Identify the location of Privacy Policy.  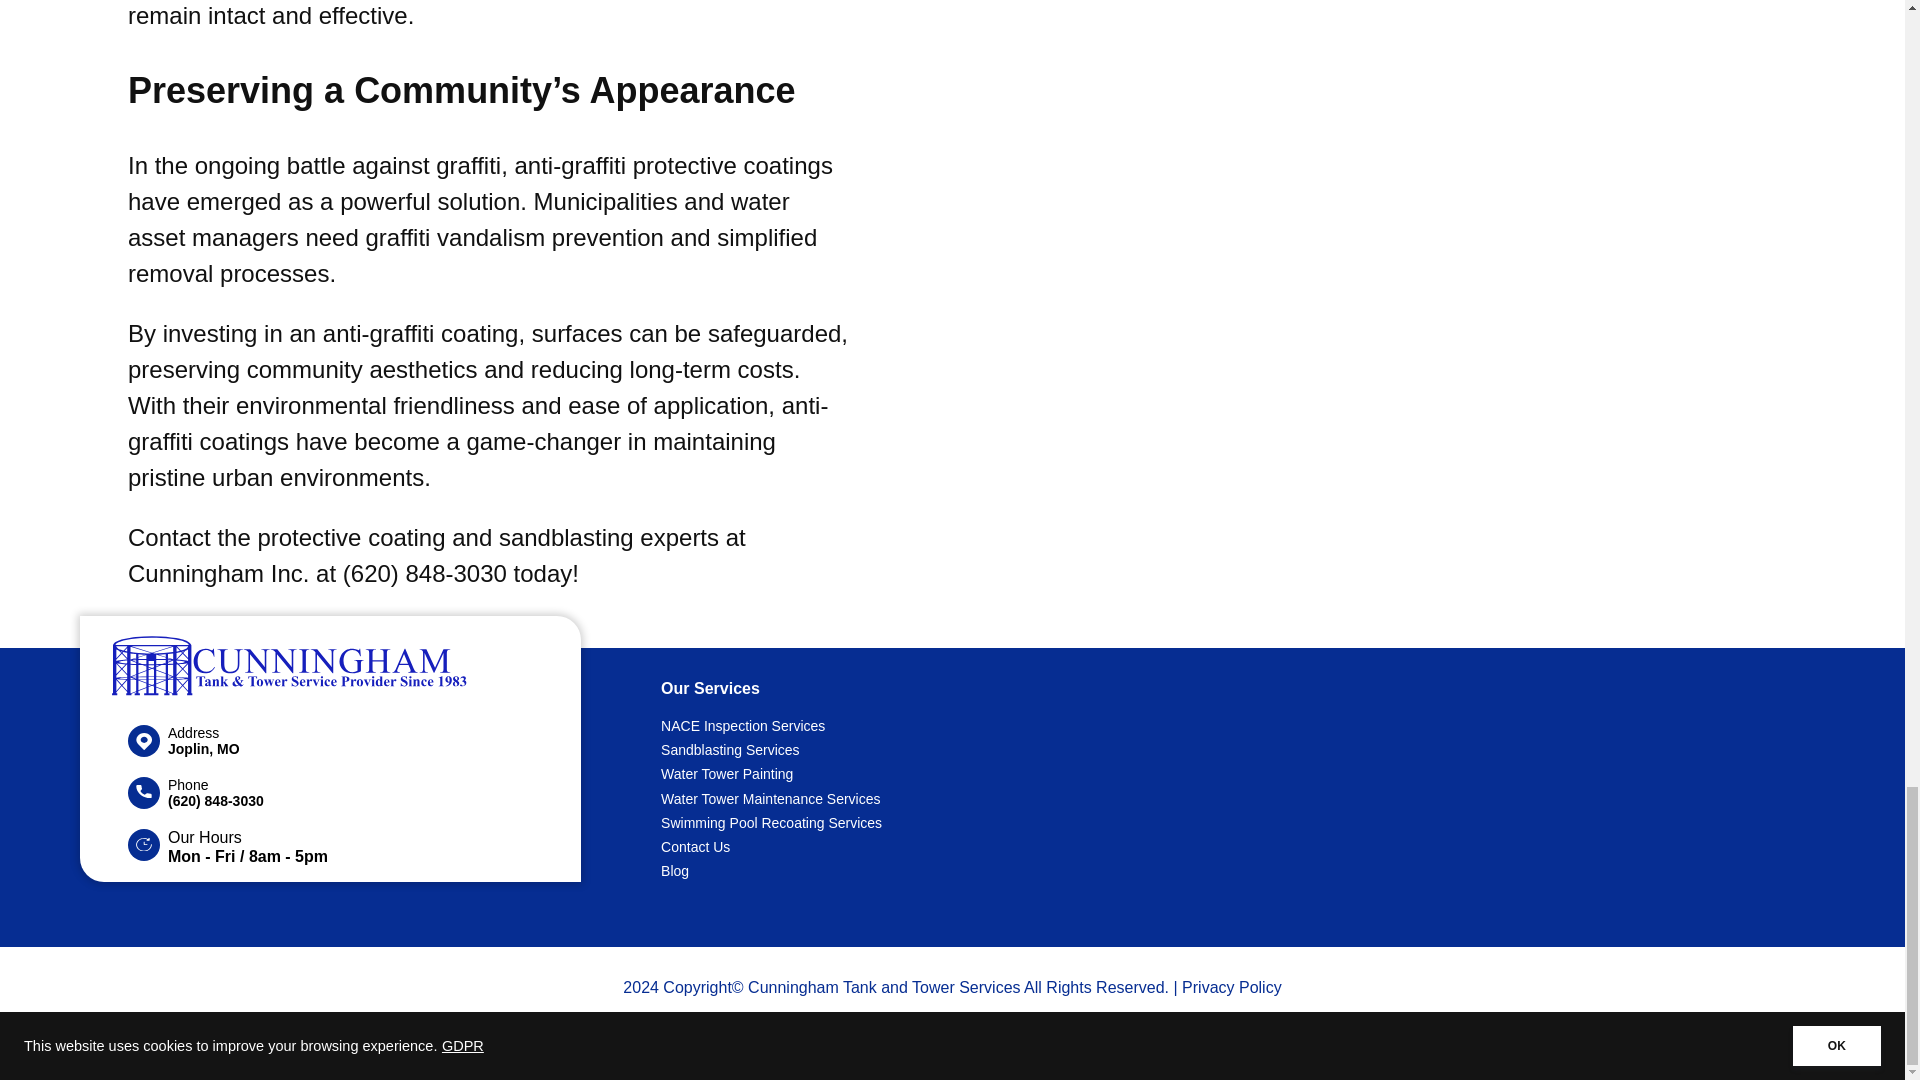
(1232, 986).